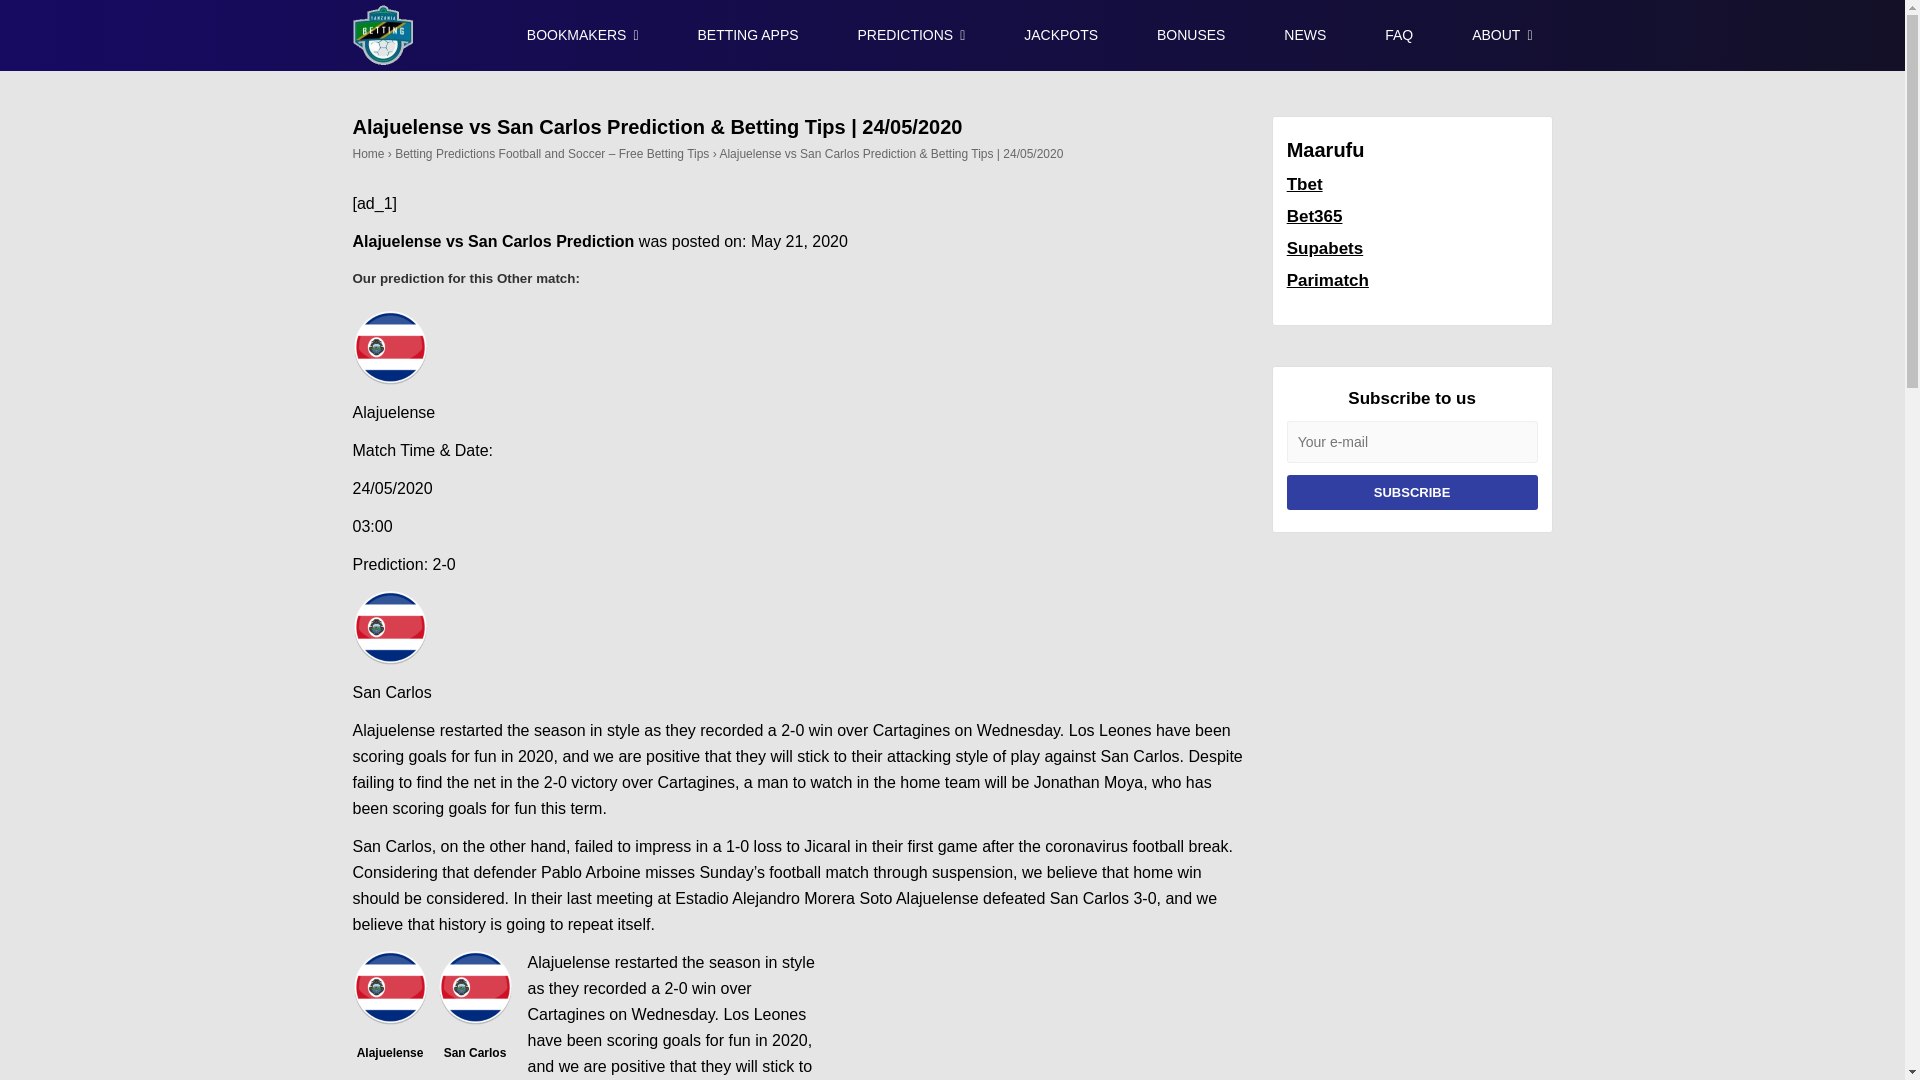  I want to click on BONUSES, so click(1190, 35).